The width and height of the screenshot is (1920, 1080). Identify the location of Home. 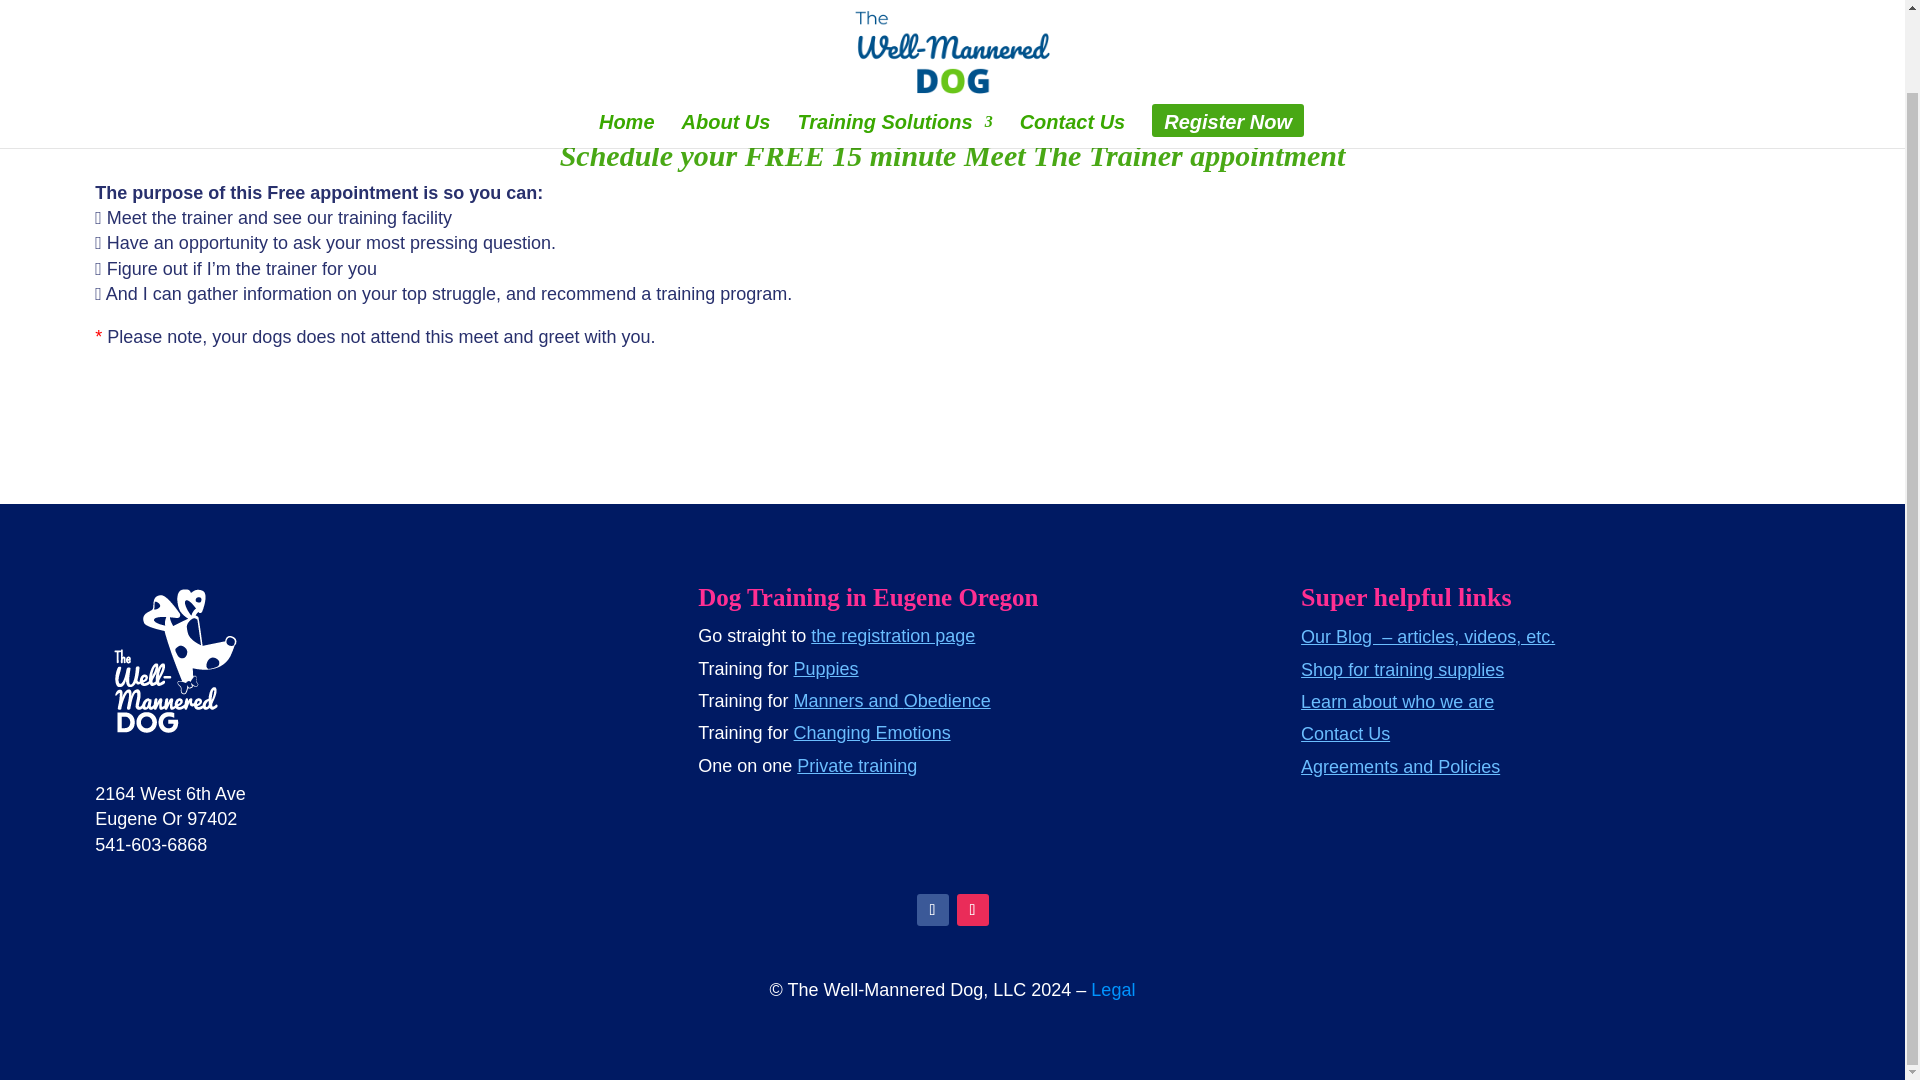
(626, 44).